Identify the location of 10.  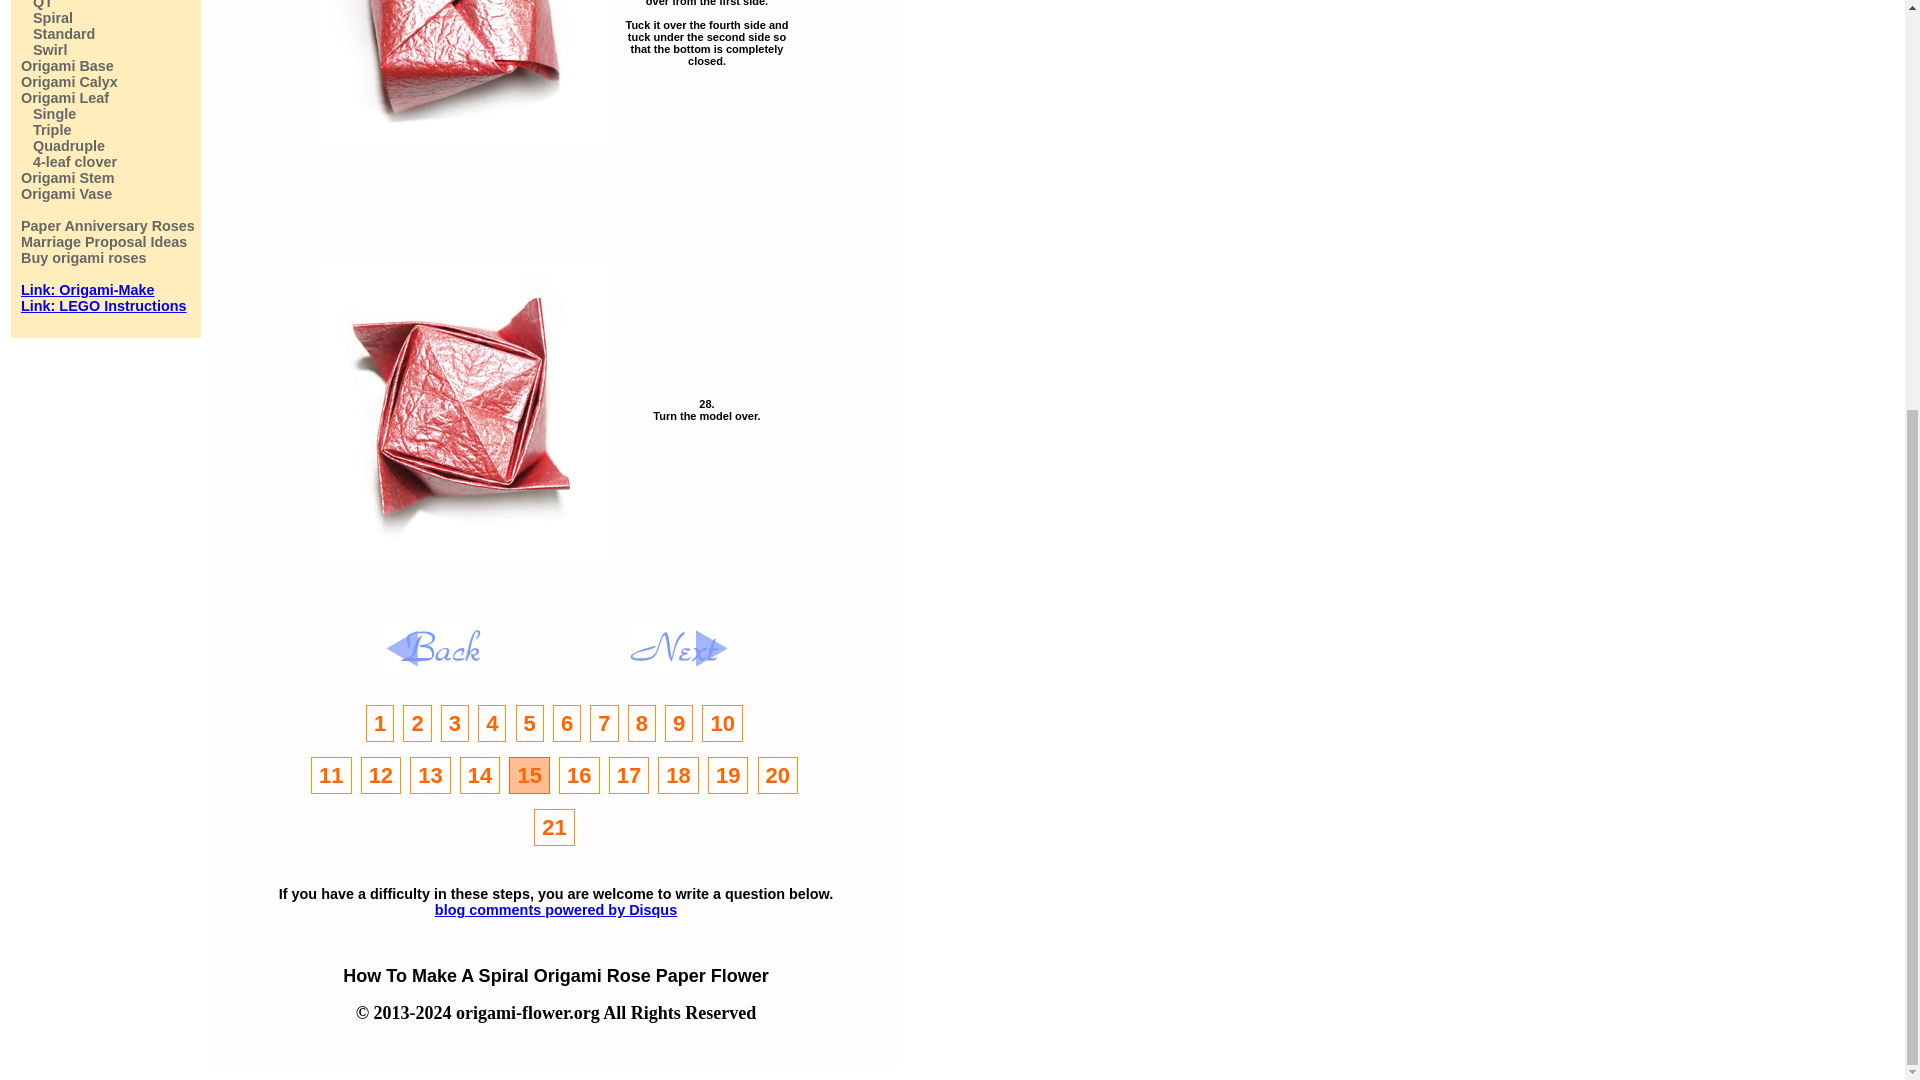
(722, 723).